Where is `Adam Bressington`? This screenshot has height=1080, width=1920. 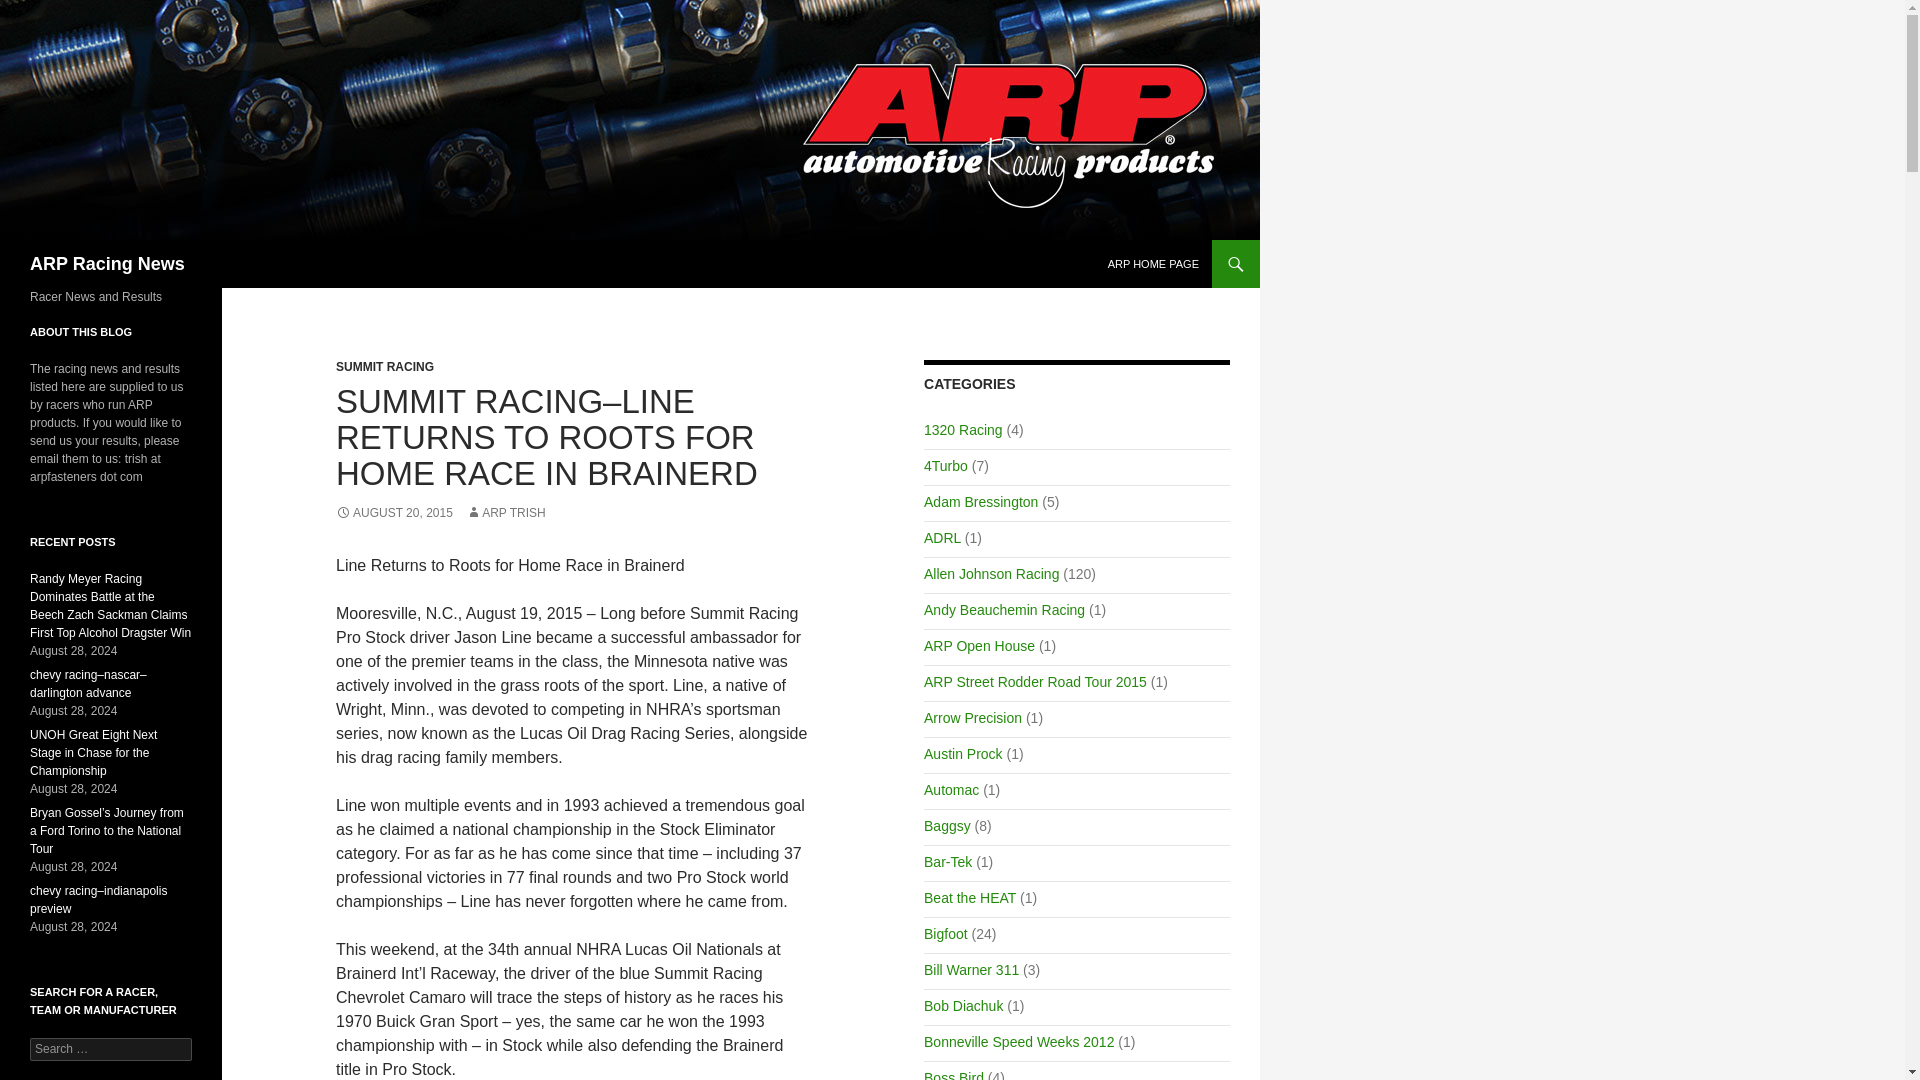 Adam Bressington is located at coordinates (980, 501).